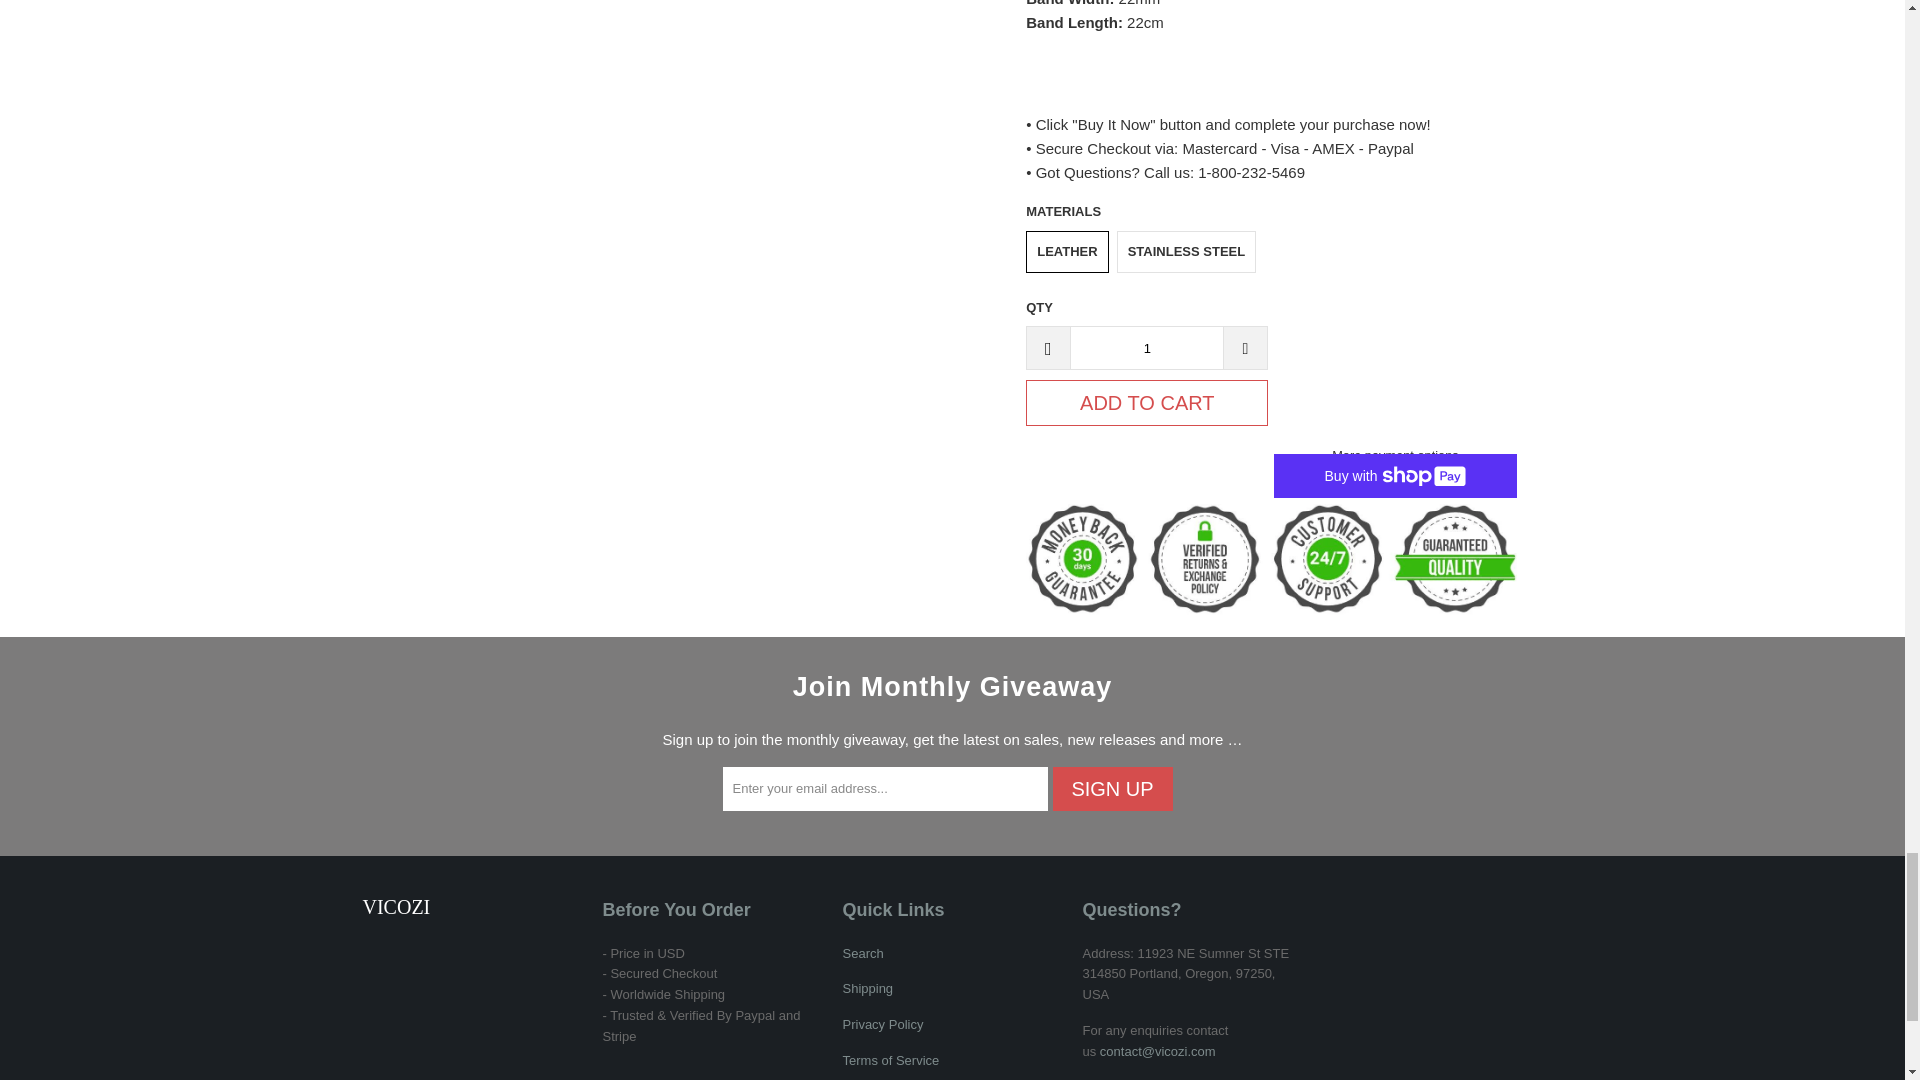 The width and height of the screenshot is (1920, 1080). I want to click on 1, so click(1146, 348).